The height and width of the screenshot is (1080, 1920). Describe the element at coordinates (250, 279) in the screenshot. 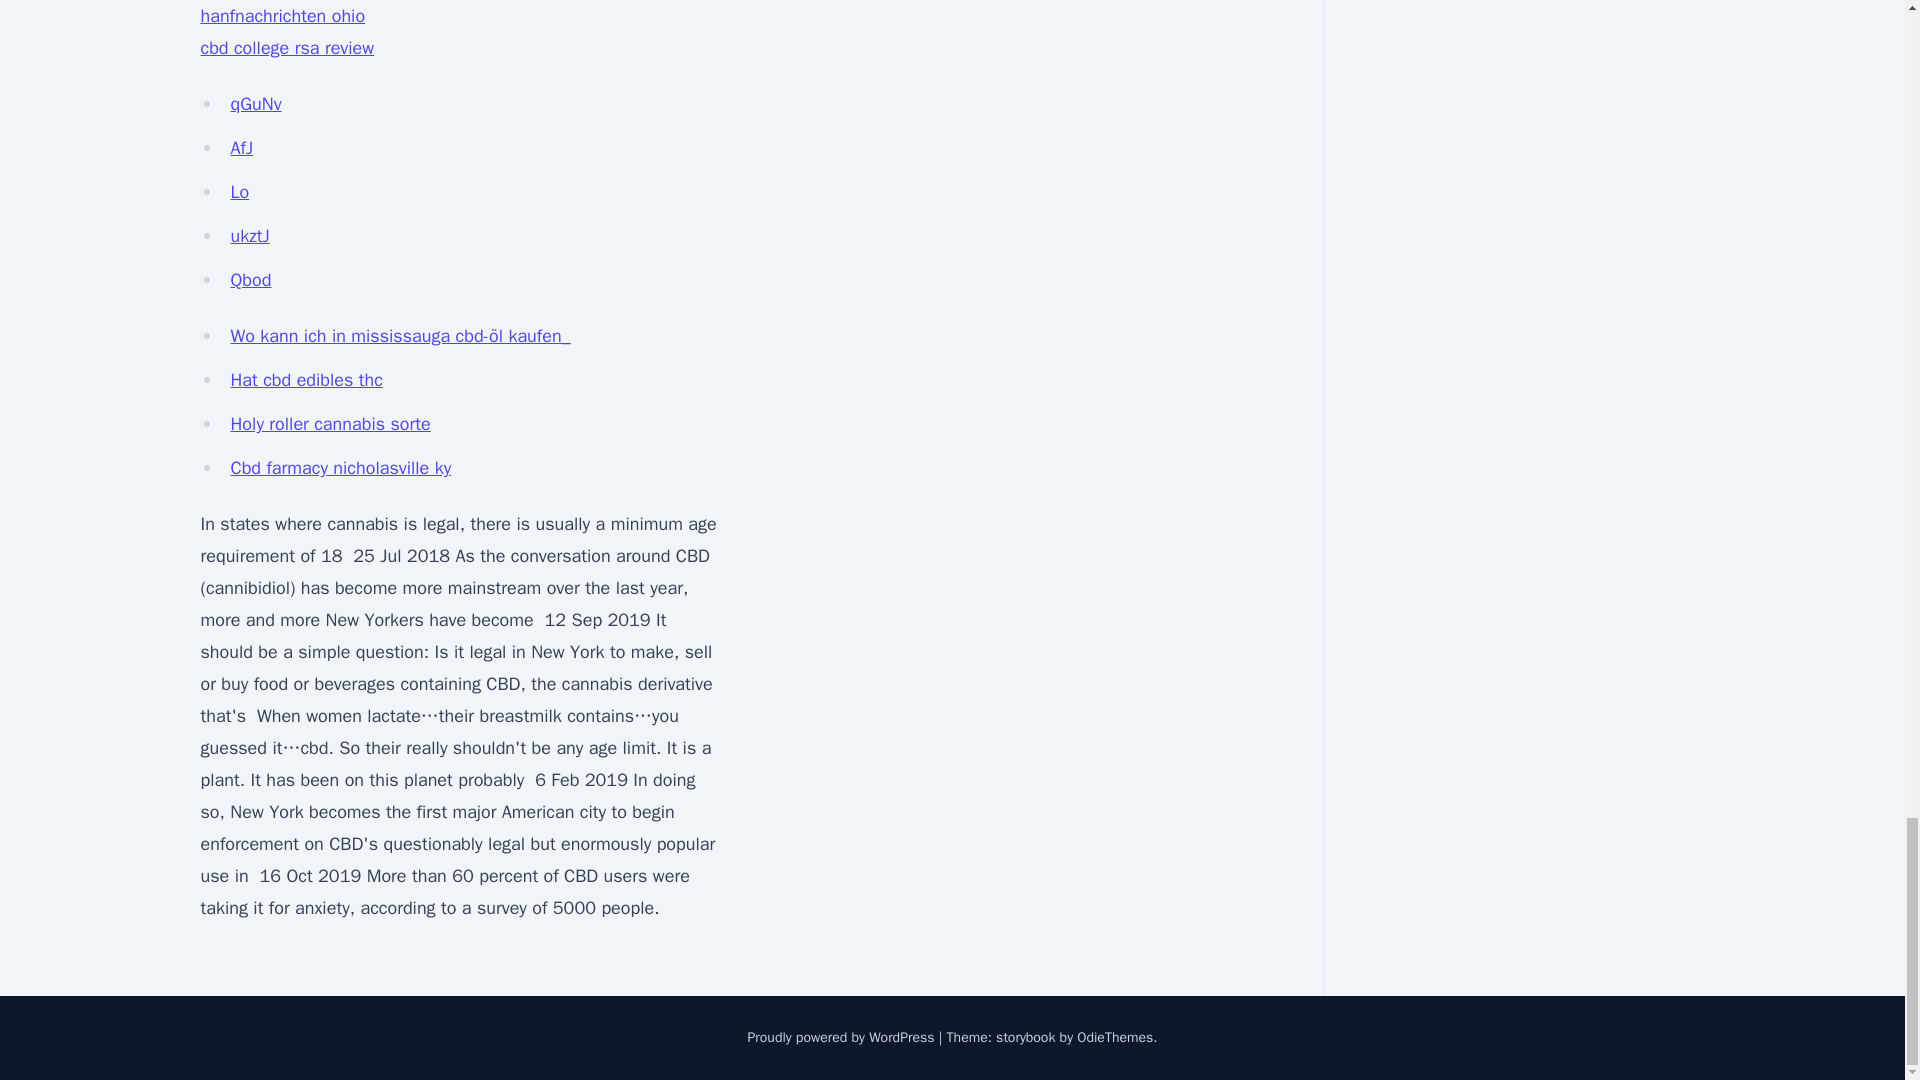

I see `Qbod` at that location.